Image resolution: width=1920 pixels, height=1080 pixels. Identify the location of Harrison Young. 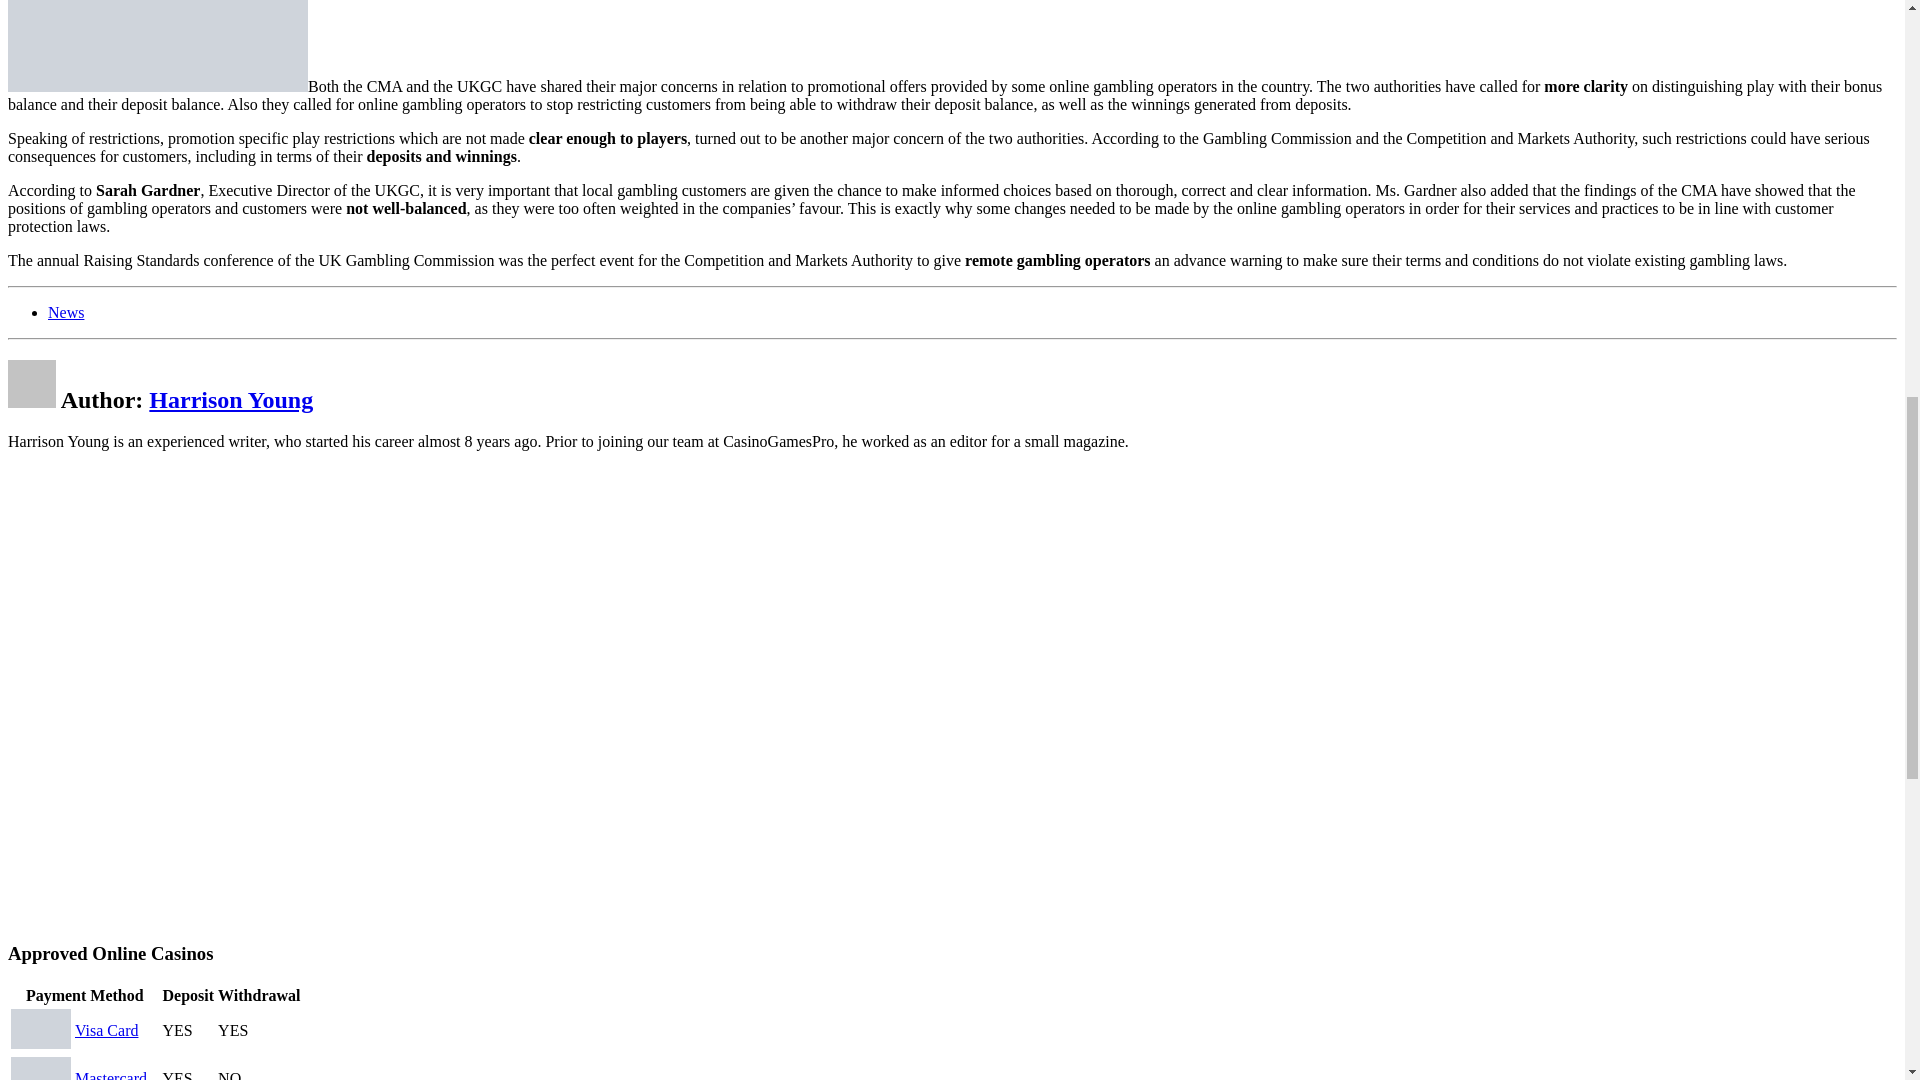
(230, 399).